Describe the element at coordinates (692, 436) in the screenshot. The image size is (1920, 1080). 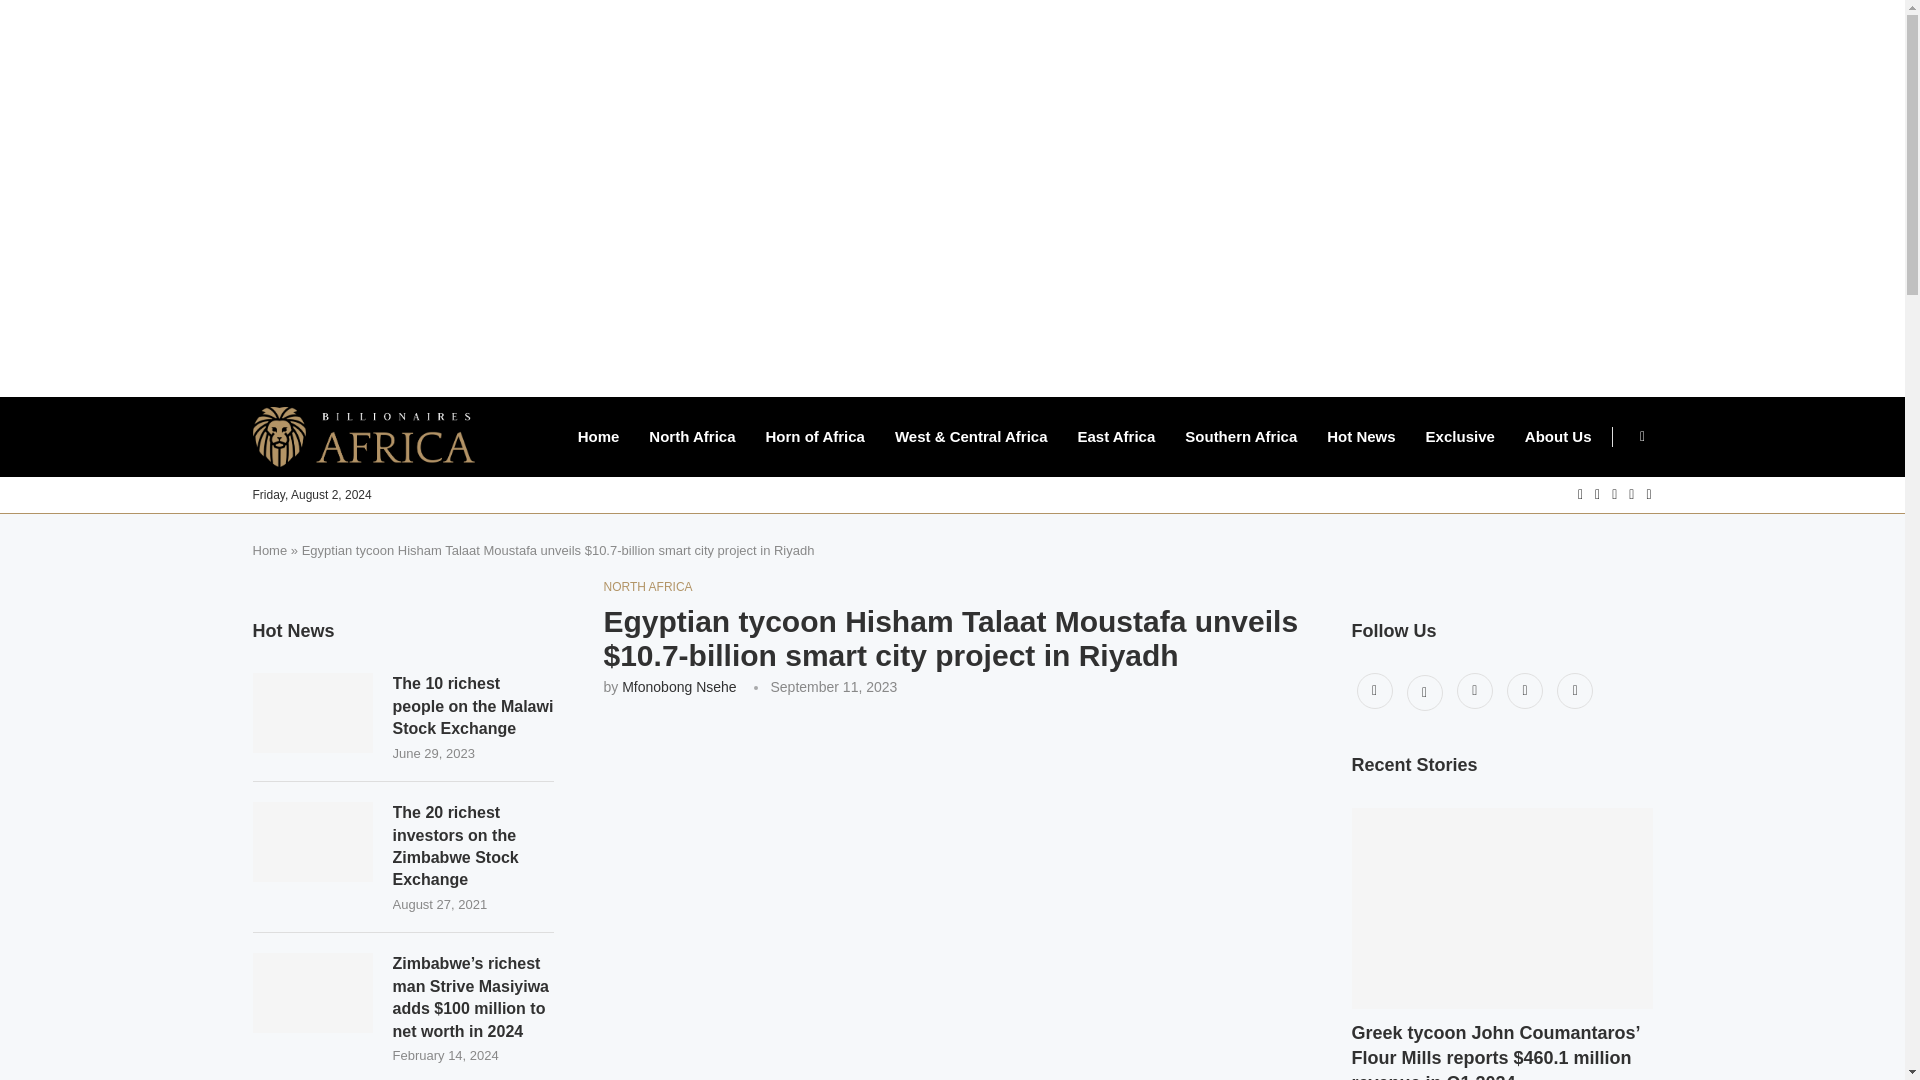
I see `North Africa` at that location.